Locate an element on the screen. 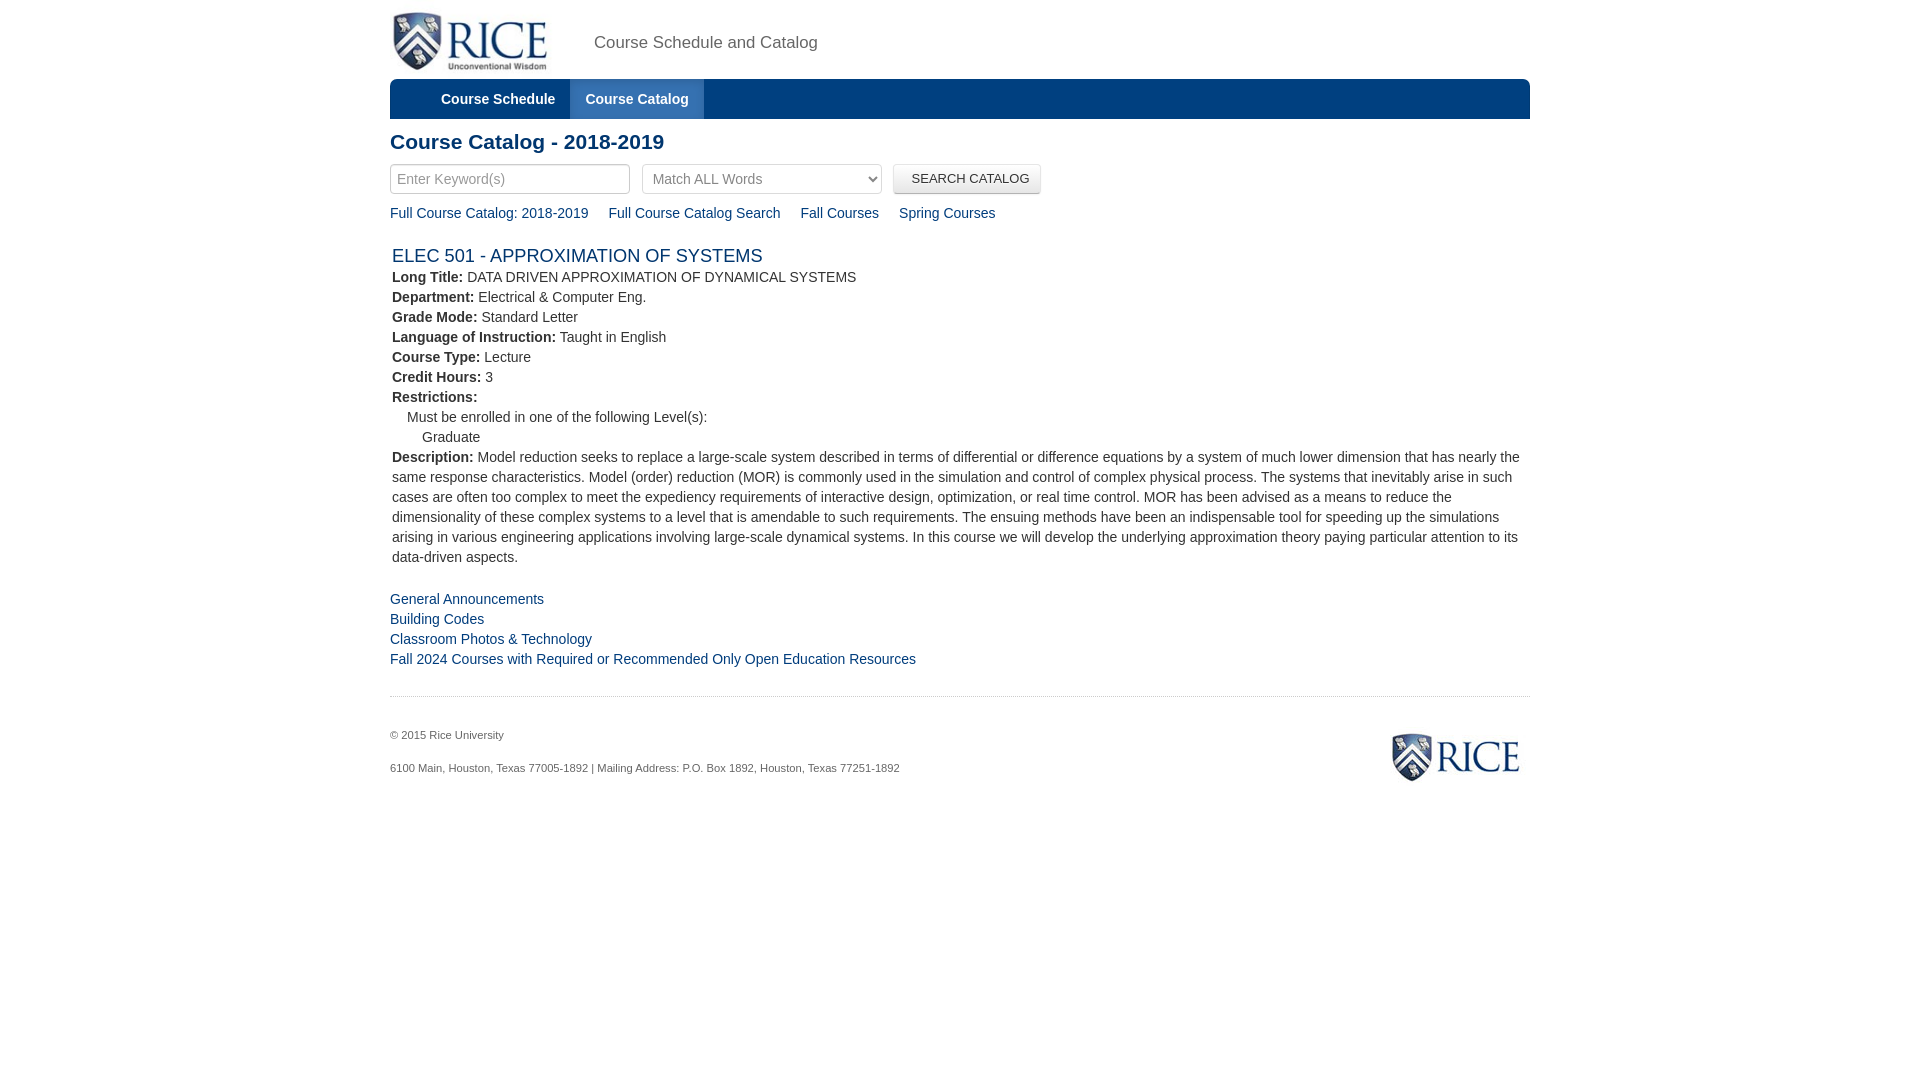  Full Course Catalog: 2018-2019 is located at coordinates (488, 213).